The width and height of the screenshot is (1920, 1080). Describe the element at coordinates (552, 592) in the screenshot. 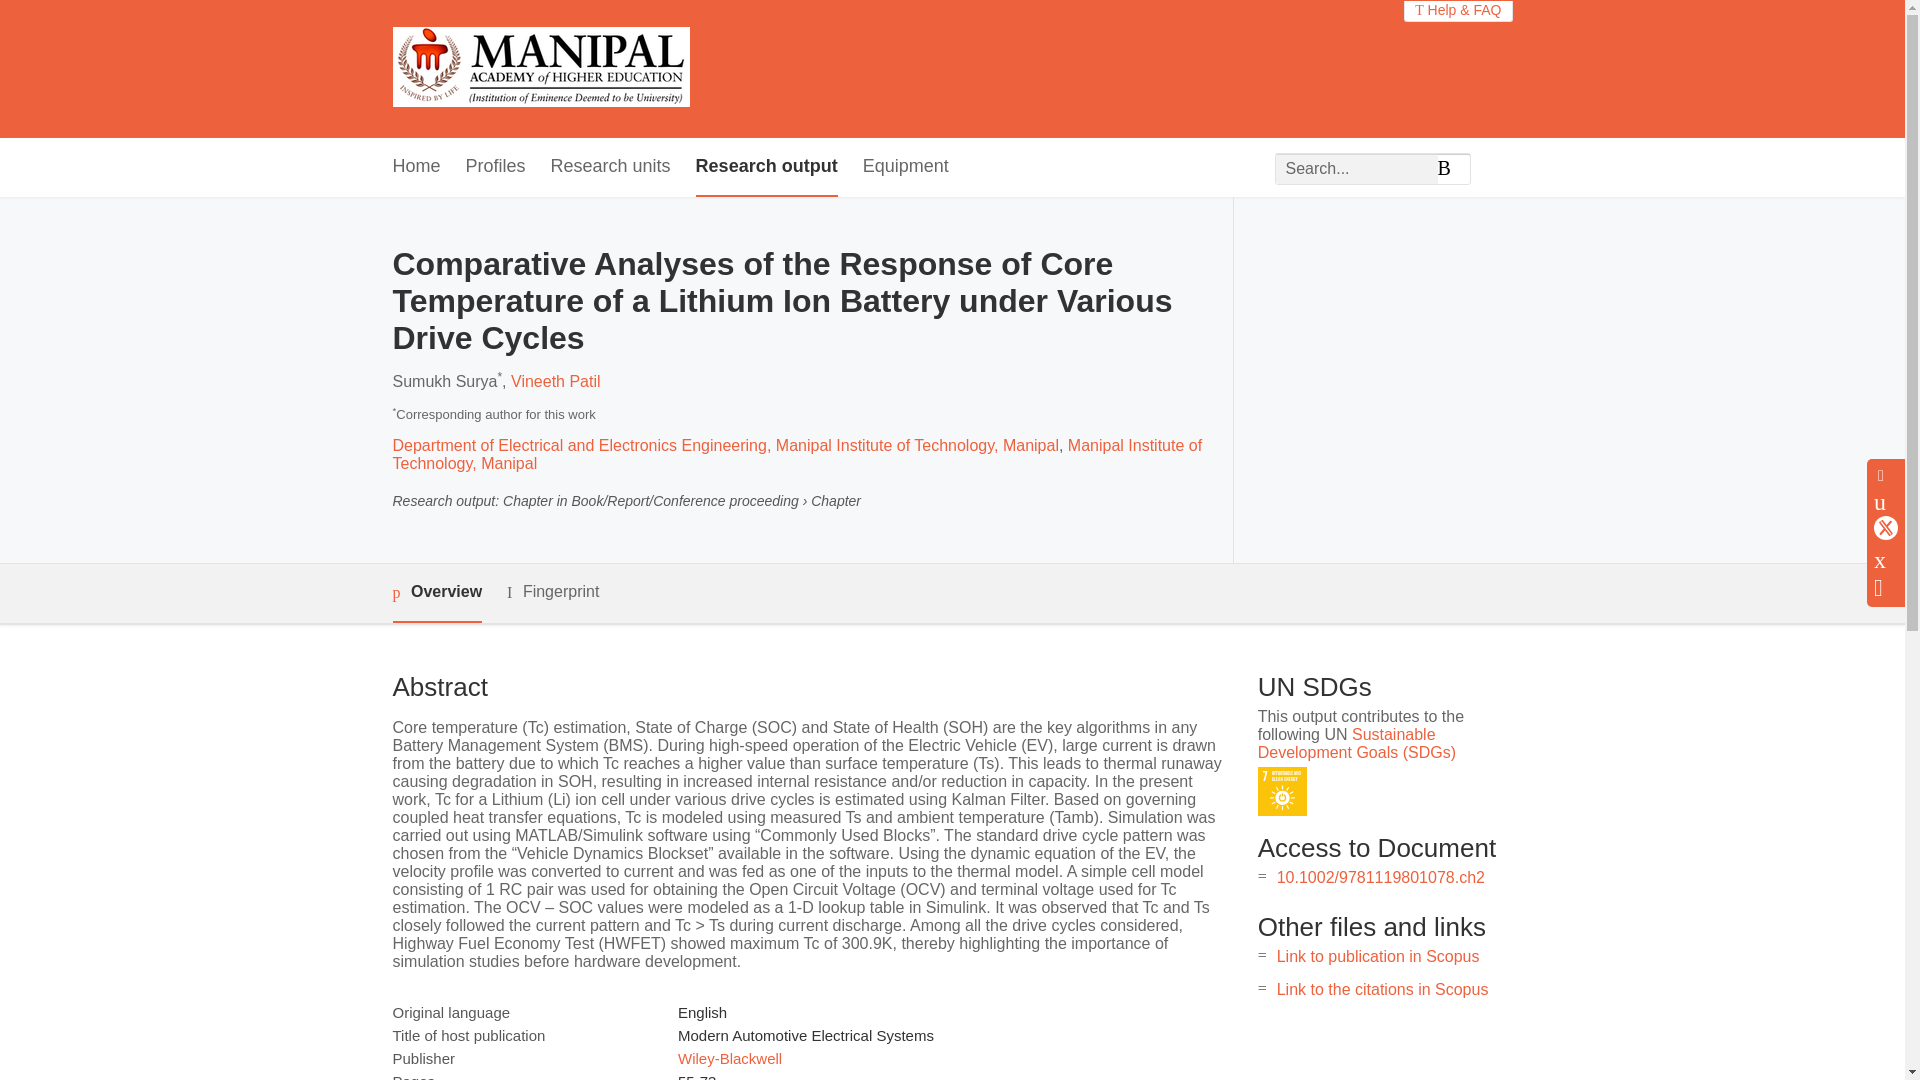

I see `Fingerprint` at that location.